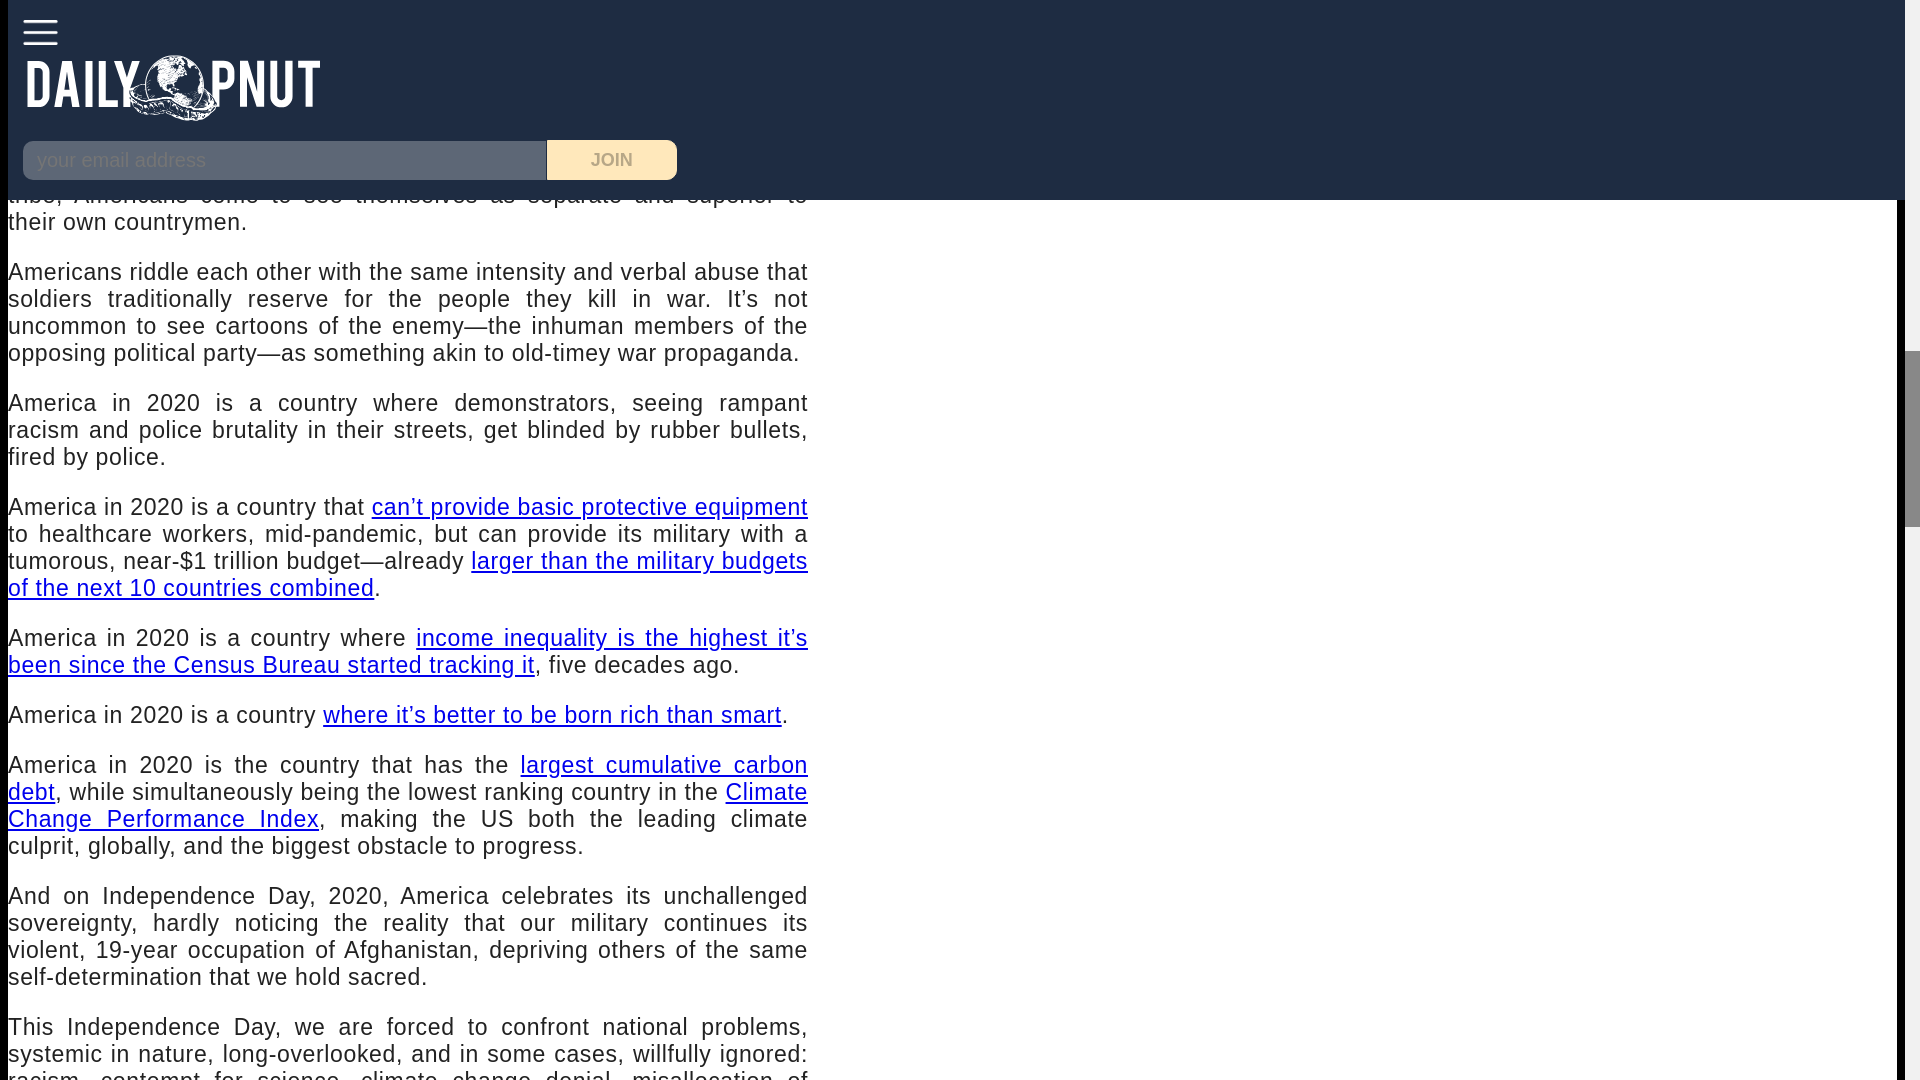 The height and width of the screenshot is (1080, 1920). Describe the element at coordinates (408, 804) in the screenshot. I see `Climate Change Performance Index` at that location.